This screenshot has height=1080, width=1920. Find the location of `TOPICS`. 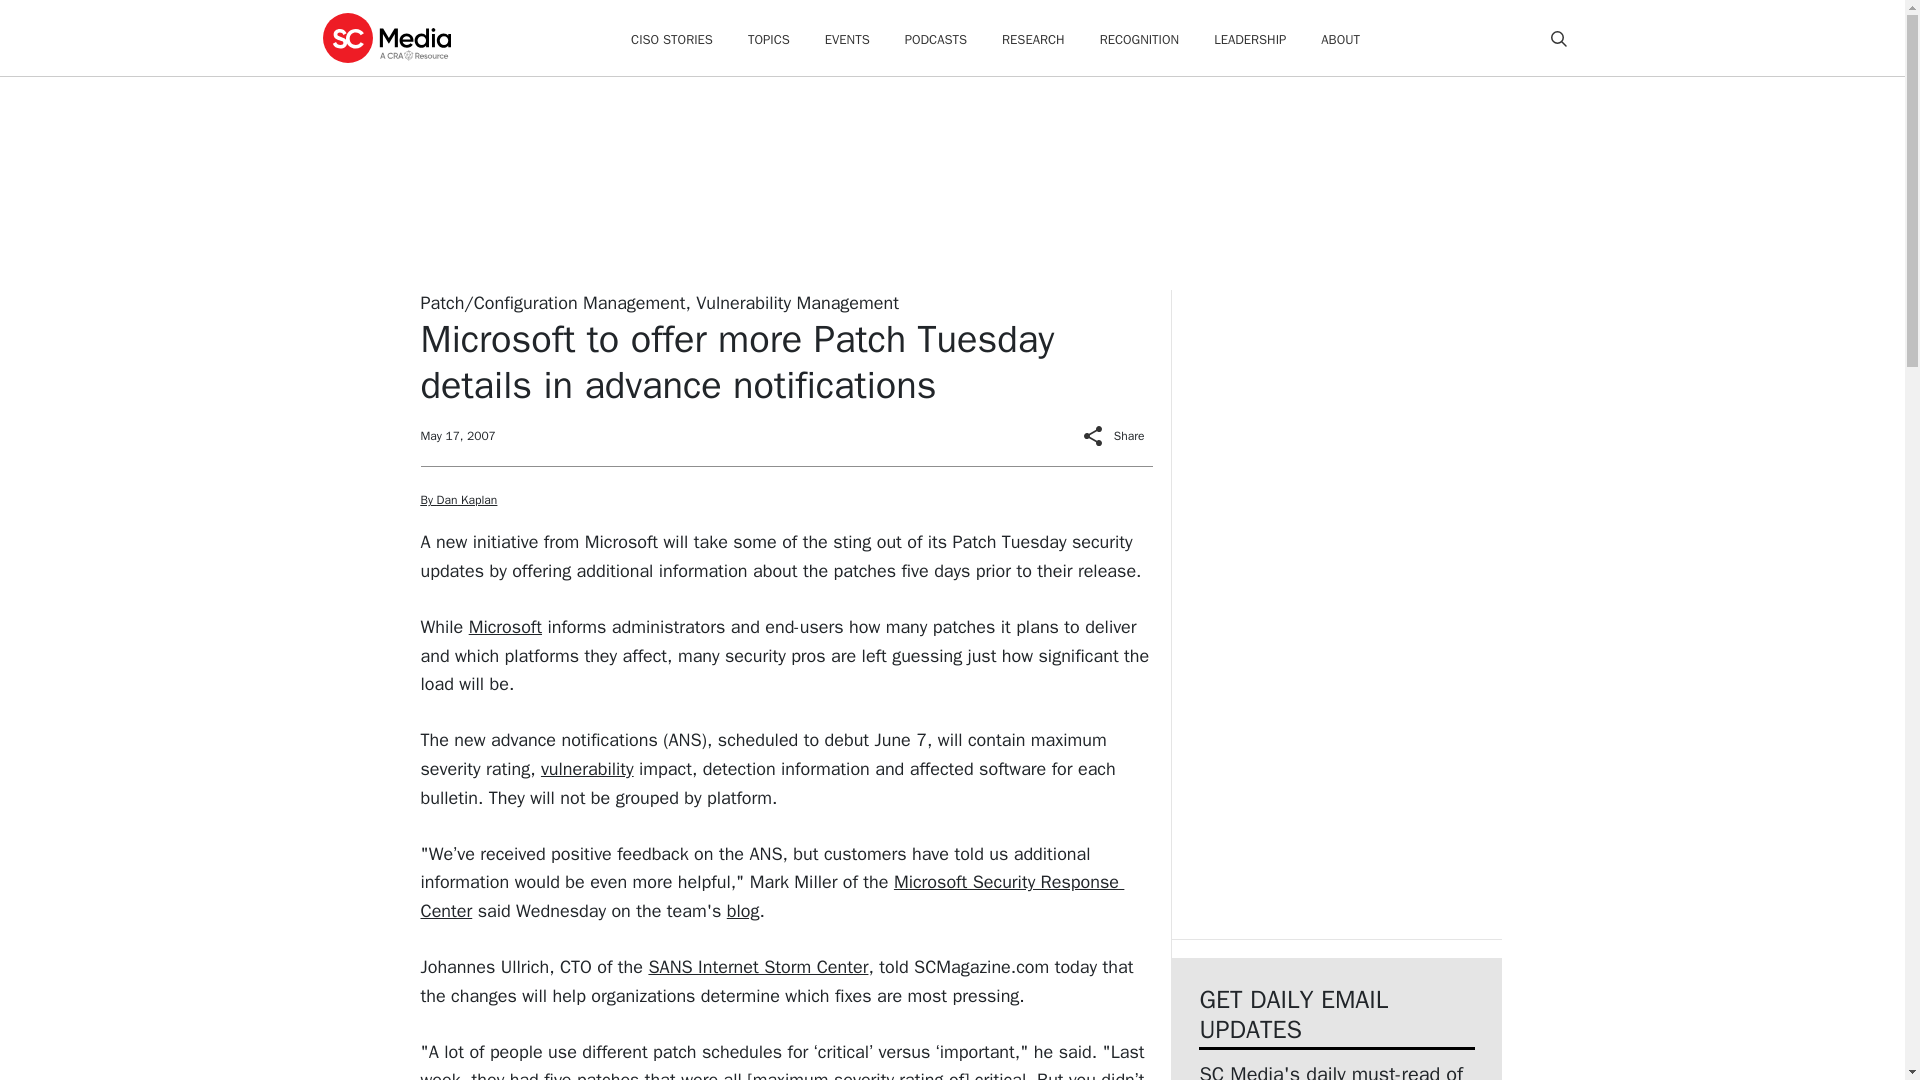

TOPICS is located at coordinates (768, 40).